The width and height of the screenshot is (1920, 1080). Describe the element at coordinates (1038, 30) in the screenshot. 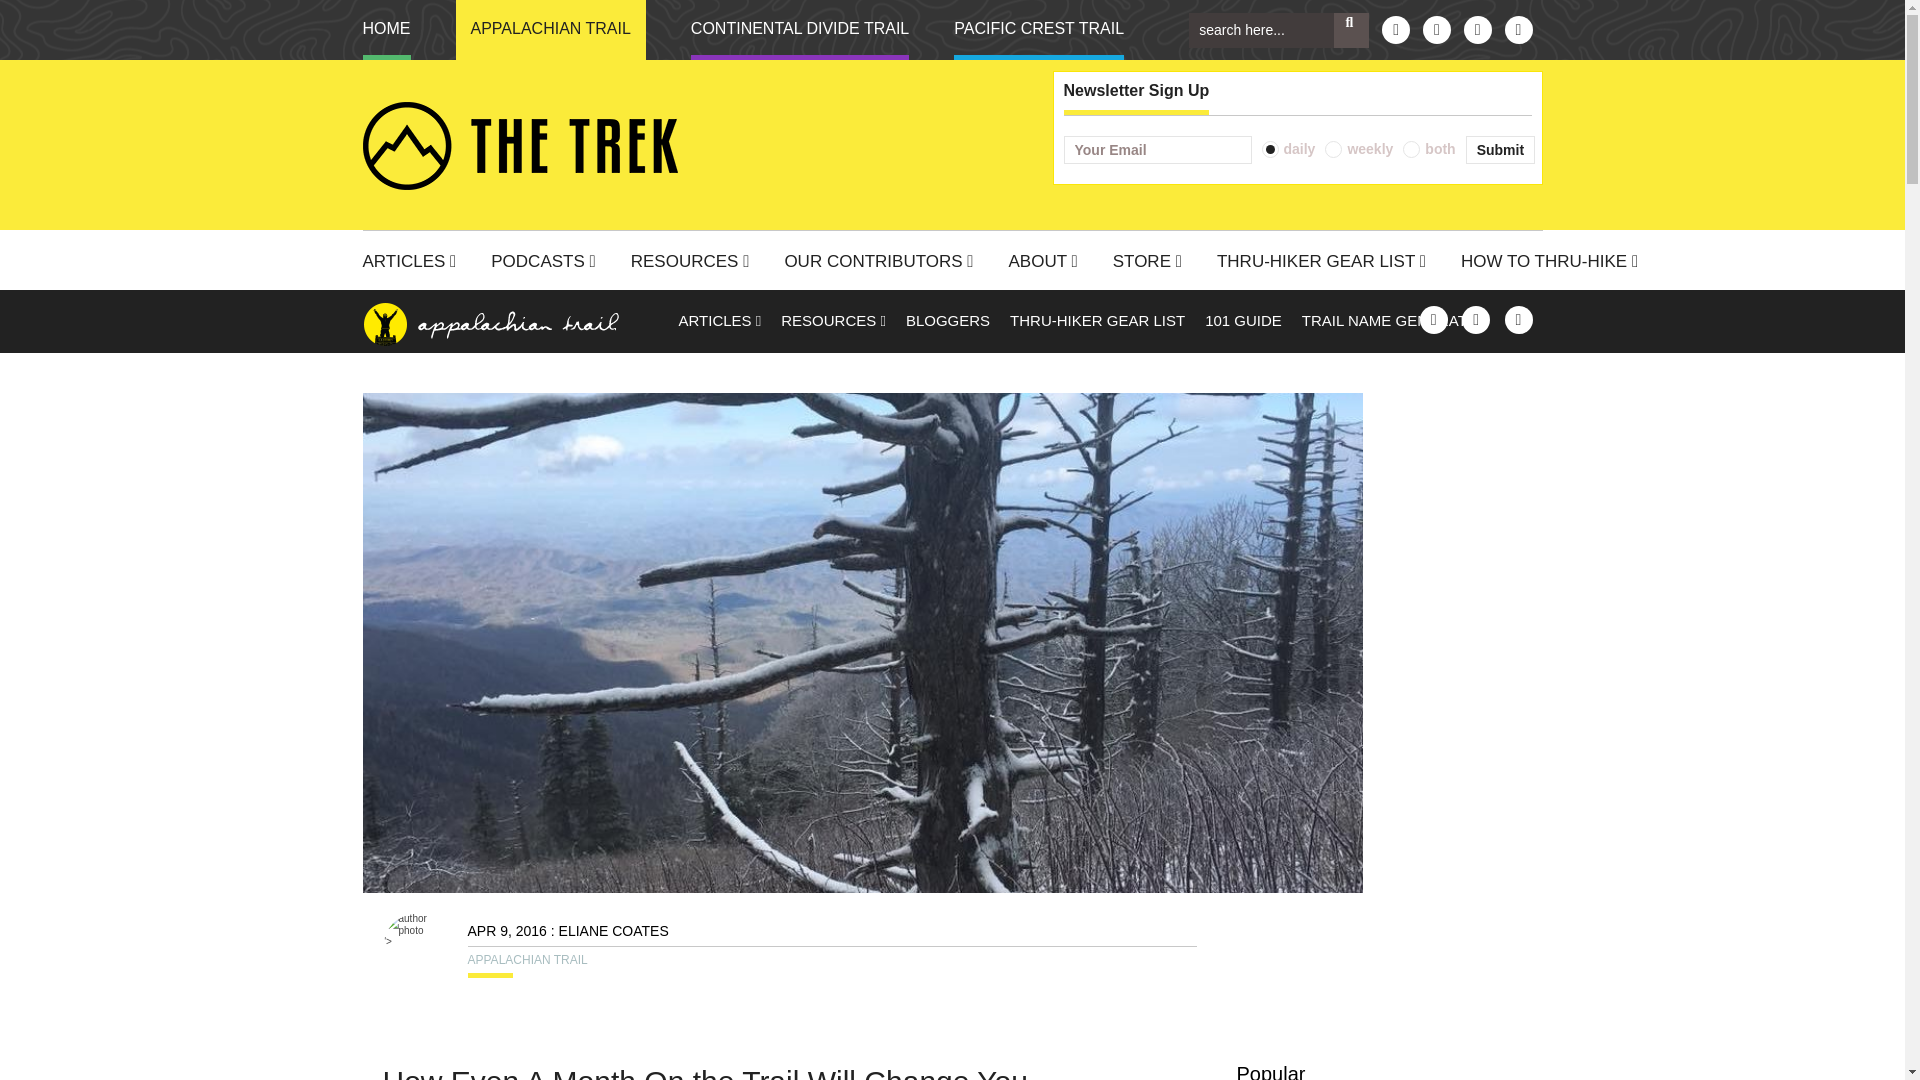

I see `PACIFIC CREST TRAIL` at that location.